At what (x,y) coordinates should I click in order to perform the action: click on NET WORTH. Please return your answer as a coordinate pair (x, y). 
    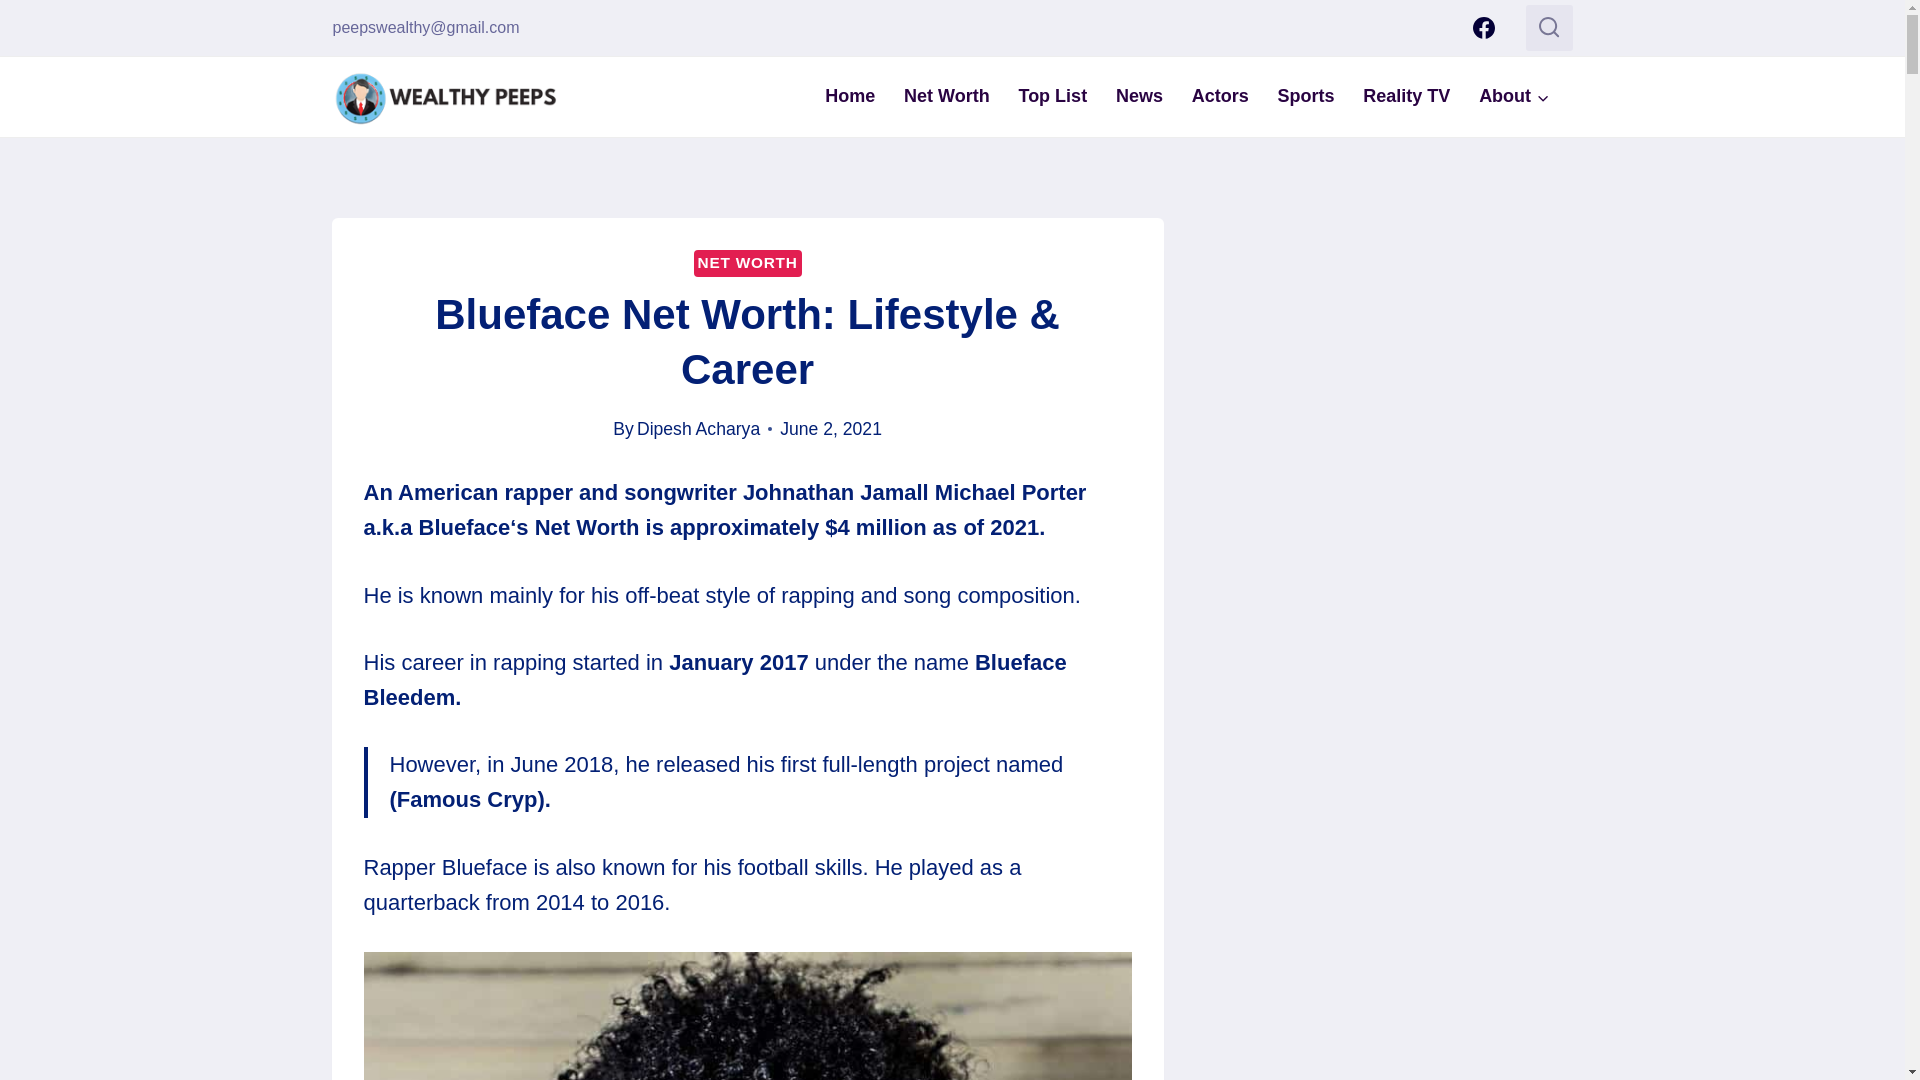
    Looking at the image, I should click on (748, 262).